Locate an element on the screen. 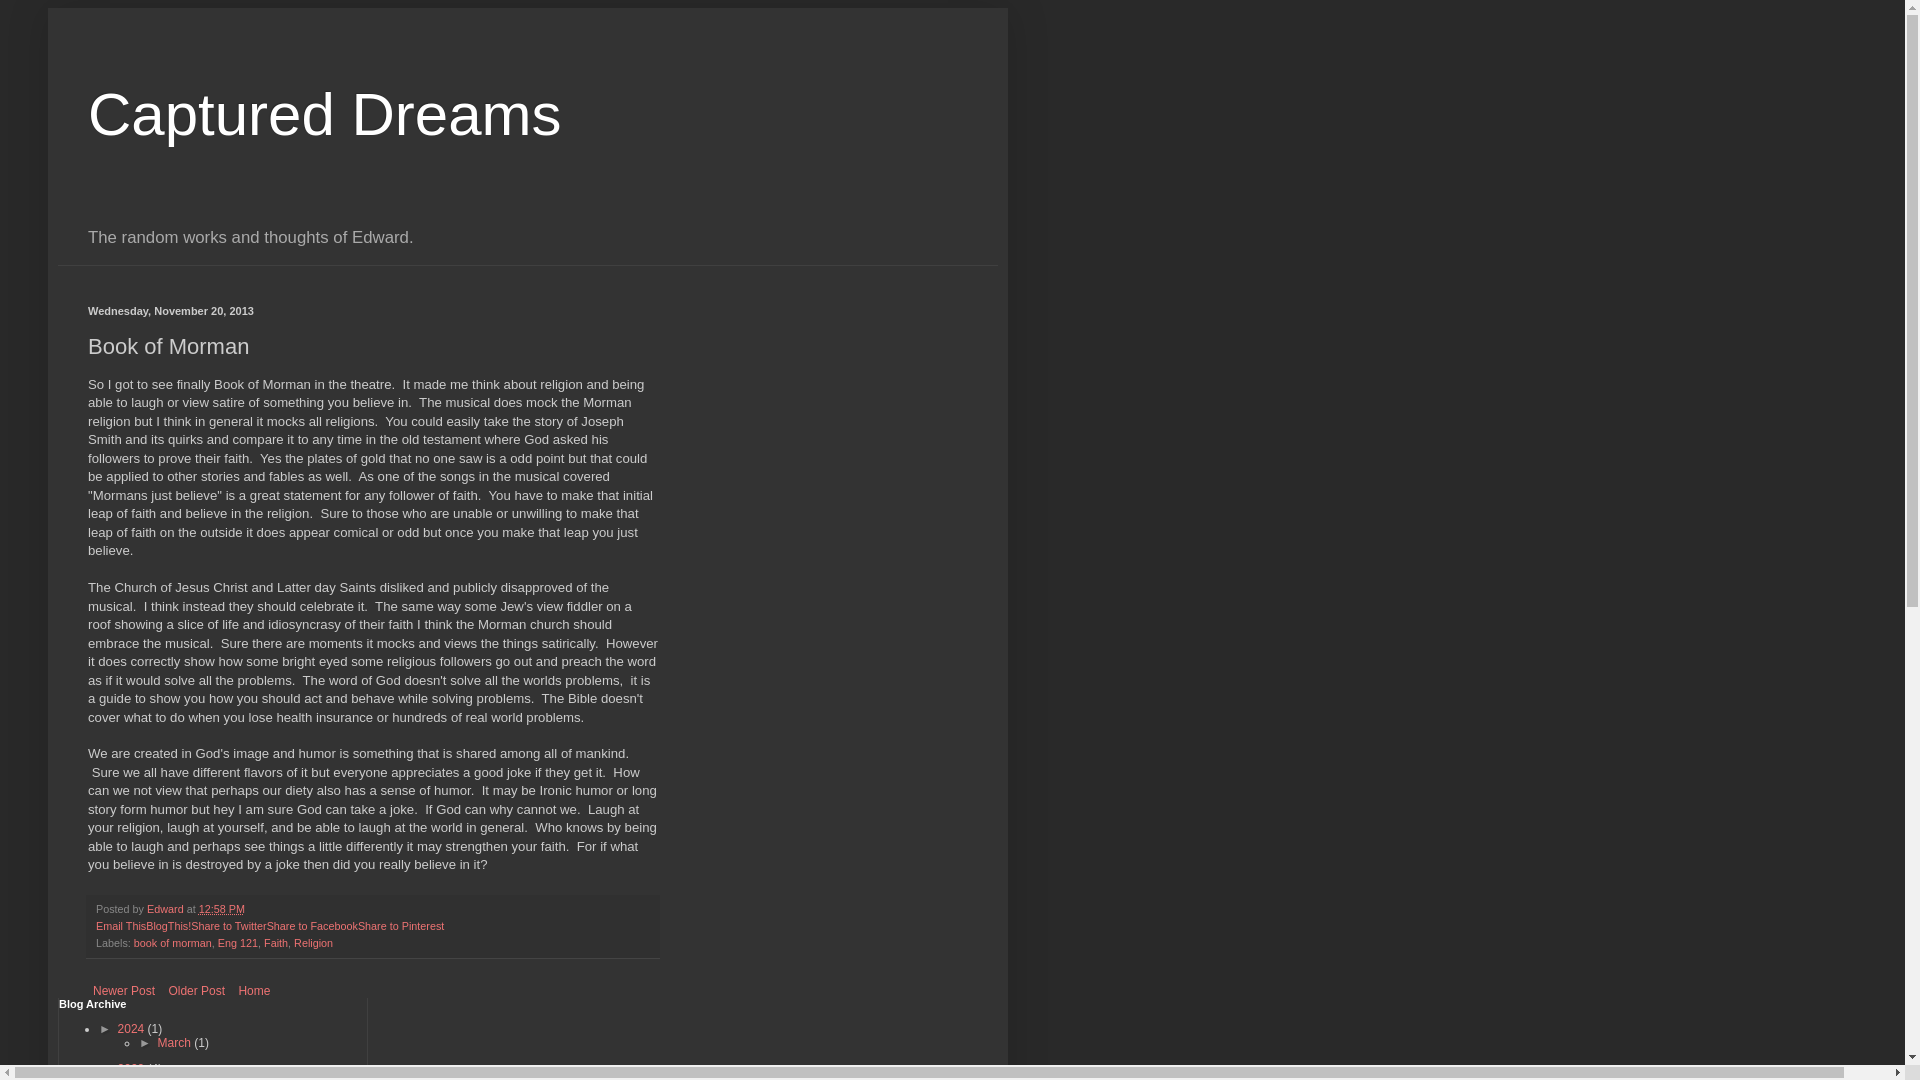  March is located at coordinates (176, 1042).